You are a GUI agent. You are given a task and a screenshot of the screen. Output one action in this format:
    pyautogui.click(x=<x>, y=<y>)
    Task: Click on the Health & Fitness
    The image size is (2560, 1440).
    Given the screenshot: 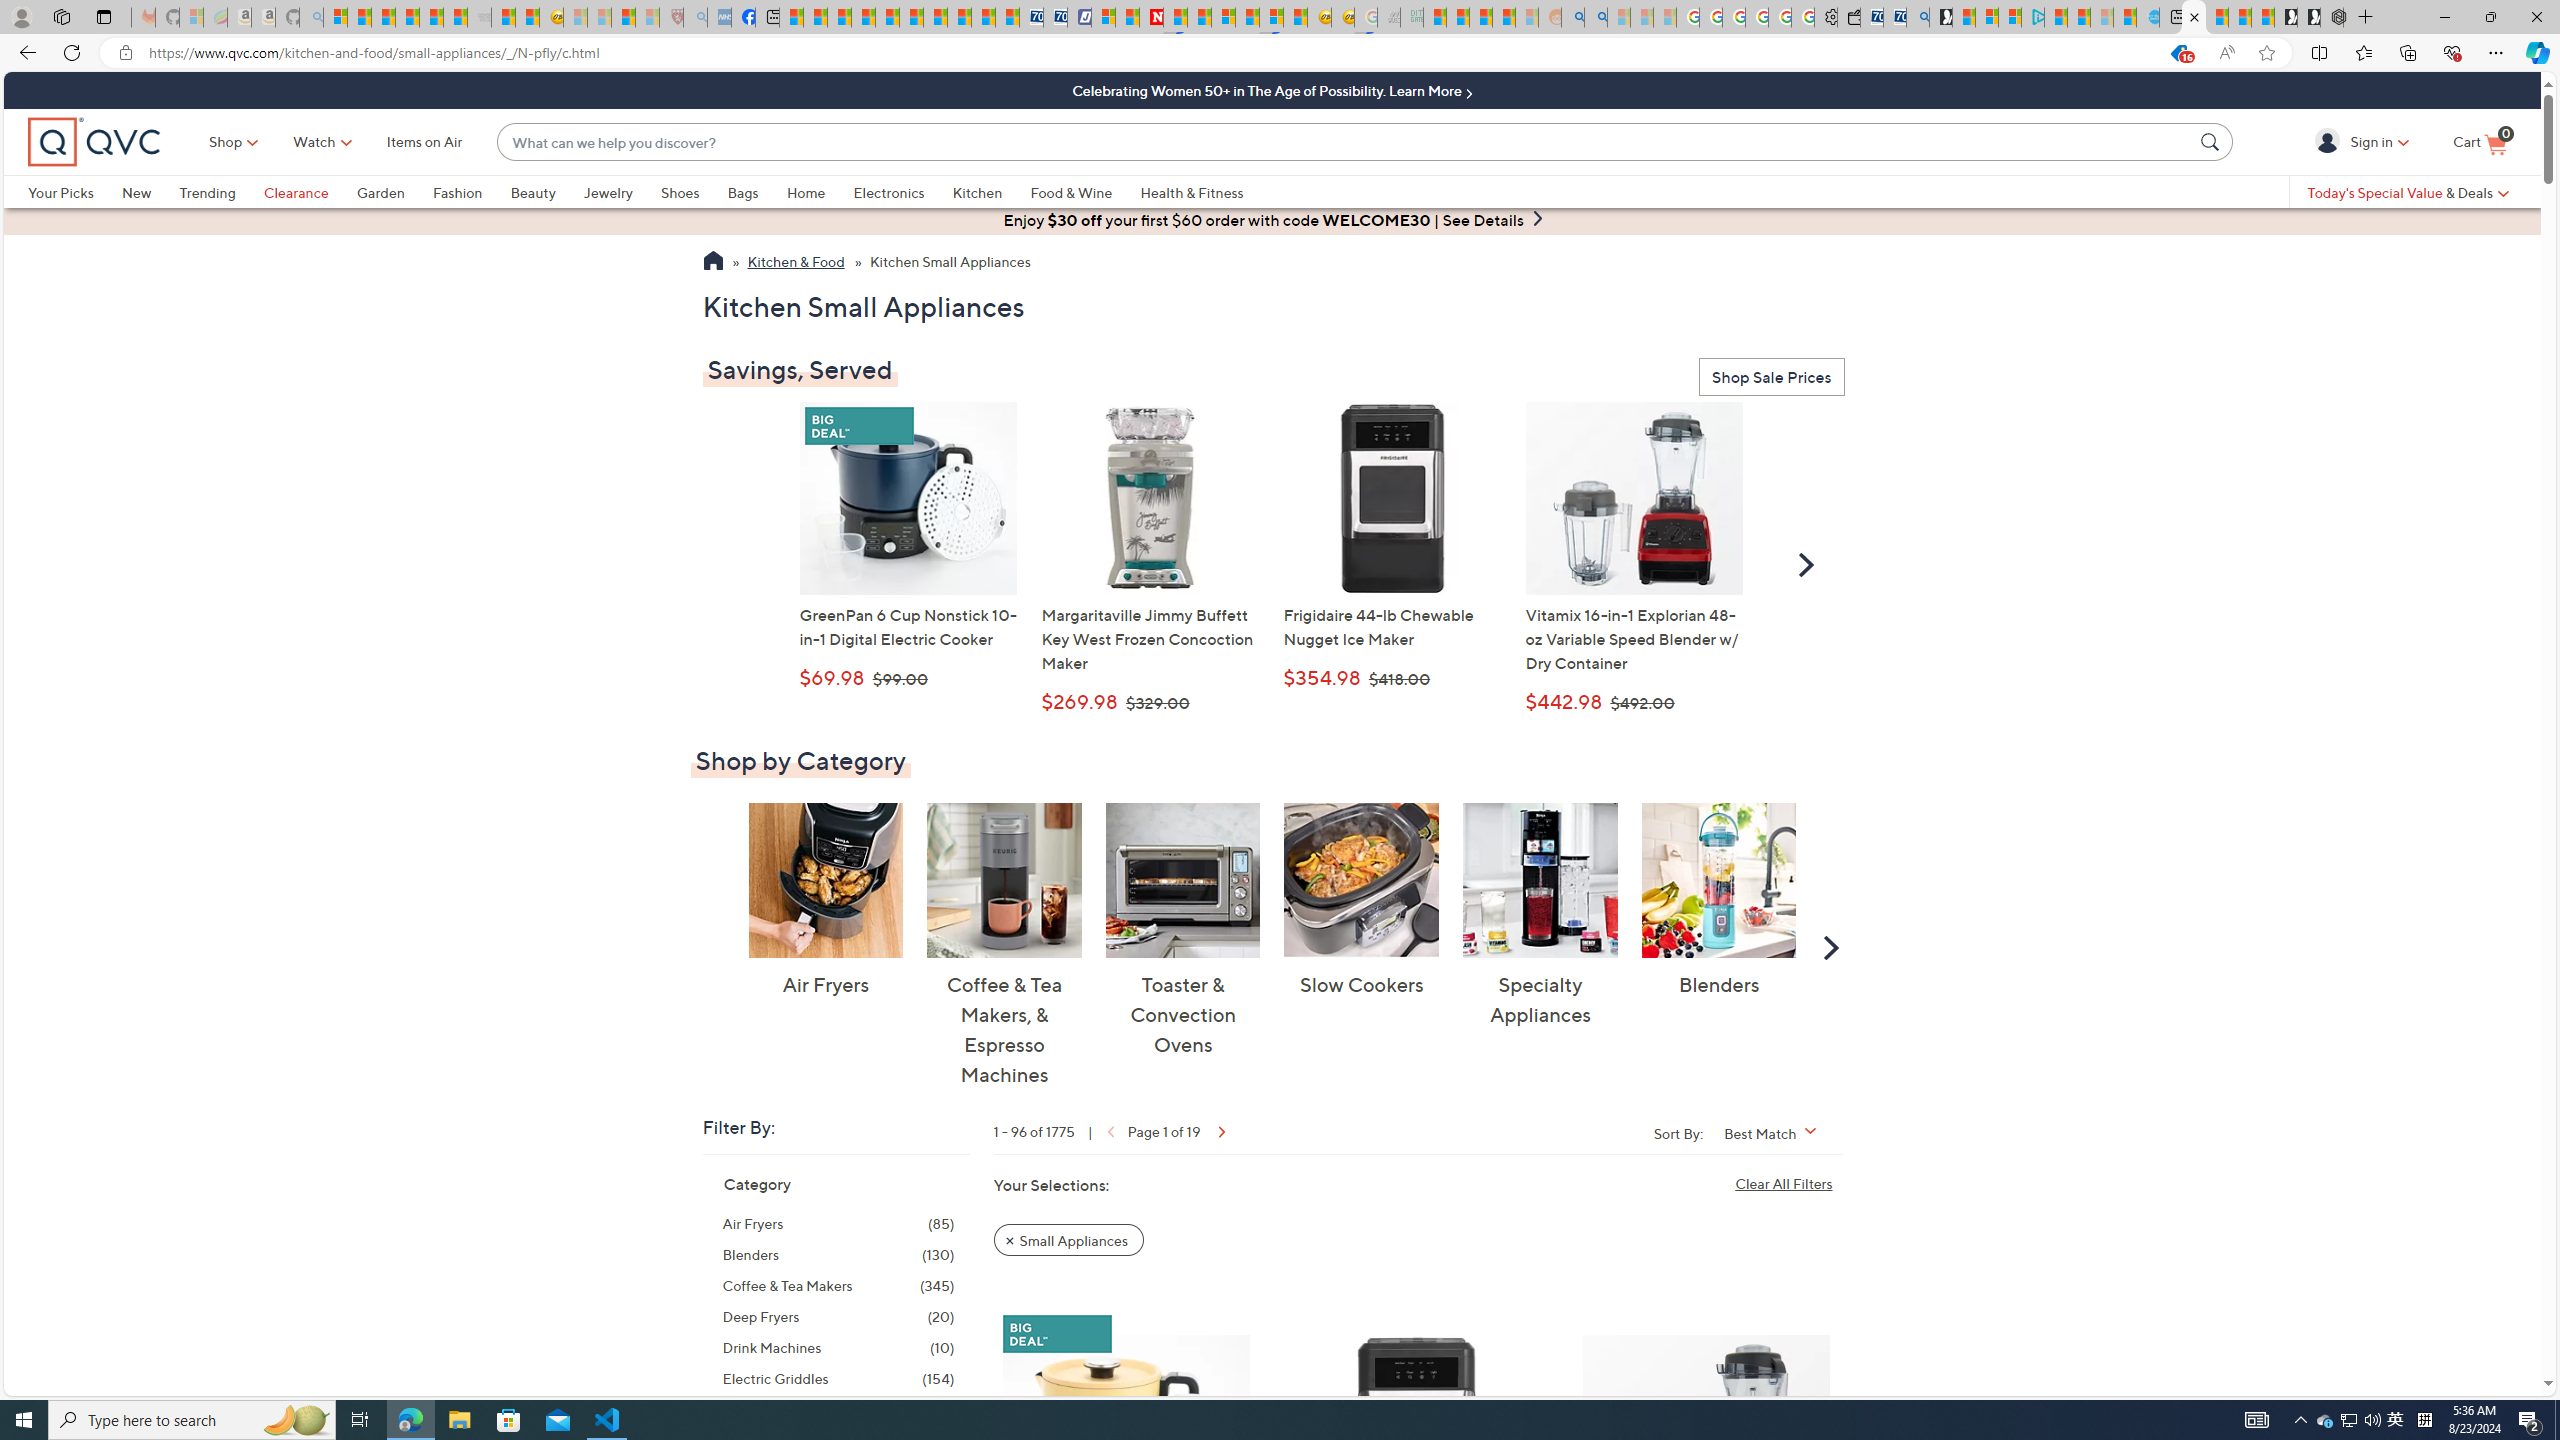 What is the action you would take?
    pyautogui.click(x=1196, y=192)
    